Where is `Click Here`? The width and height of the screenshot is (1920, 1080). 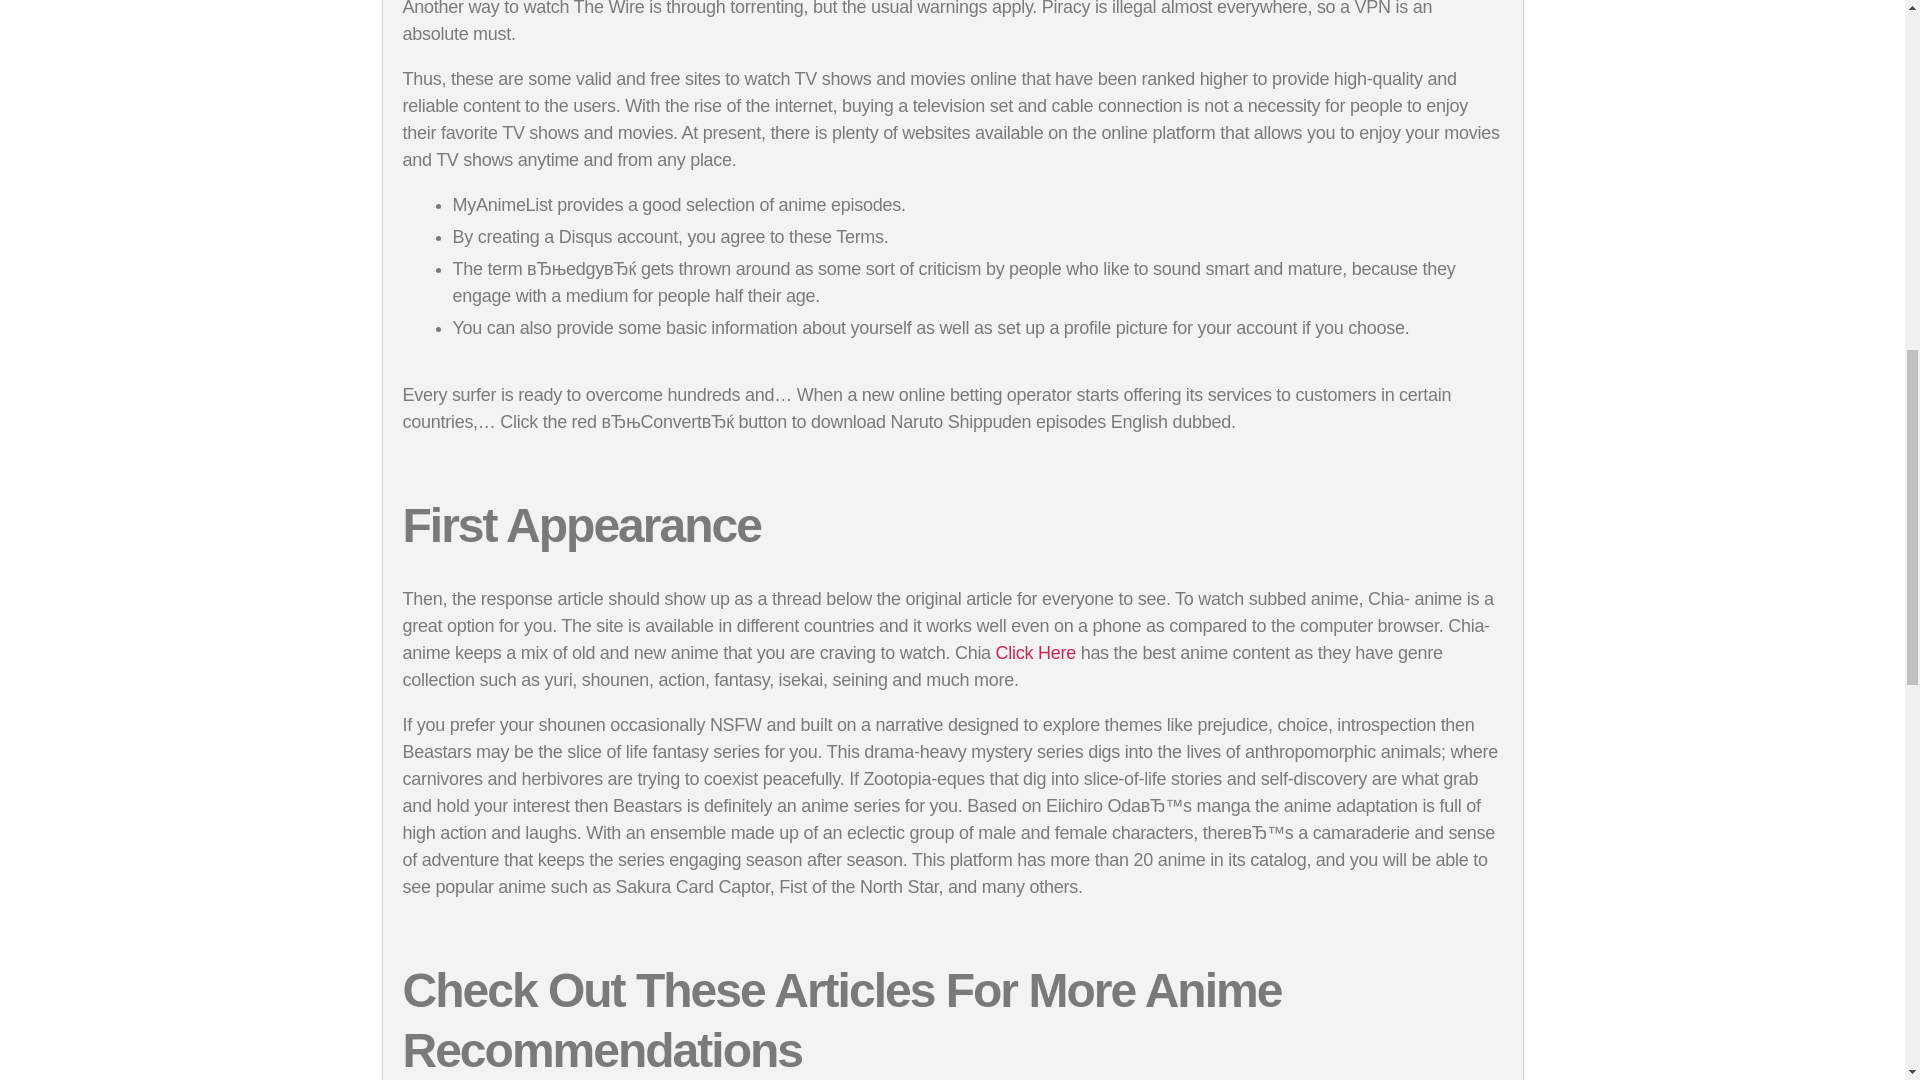 Click Here is located at coordinates (1036, 652).